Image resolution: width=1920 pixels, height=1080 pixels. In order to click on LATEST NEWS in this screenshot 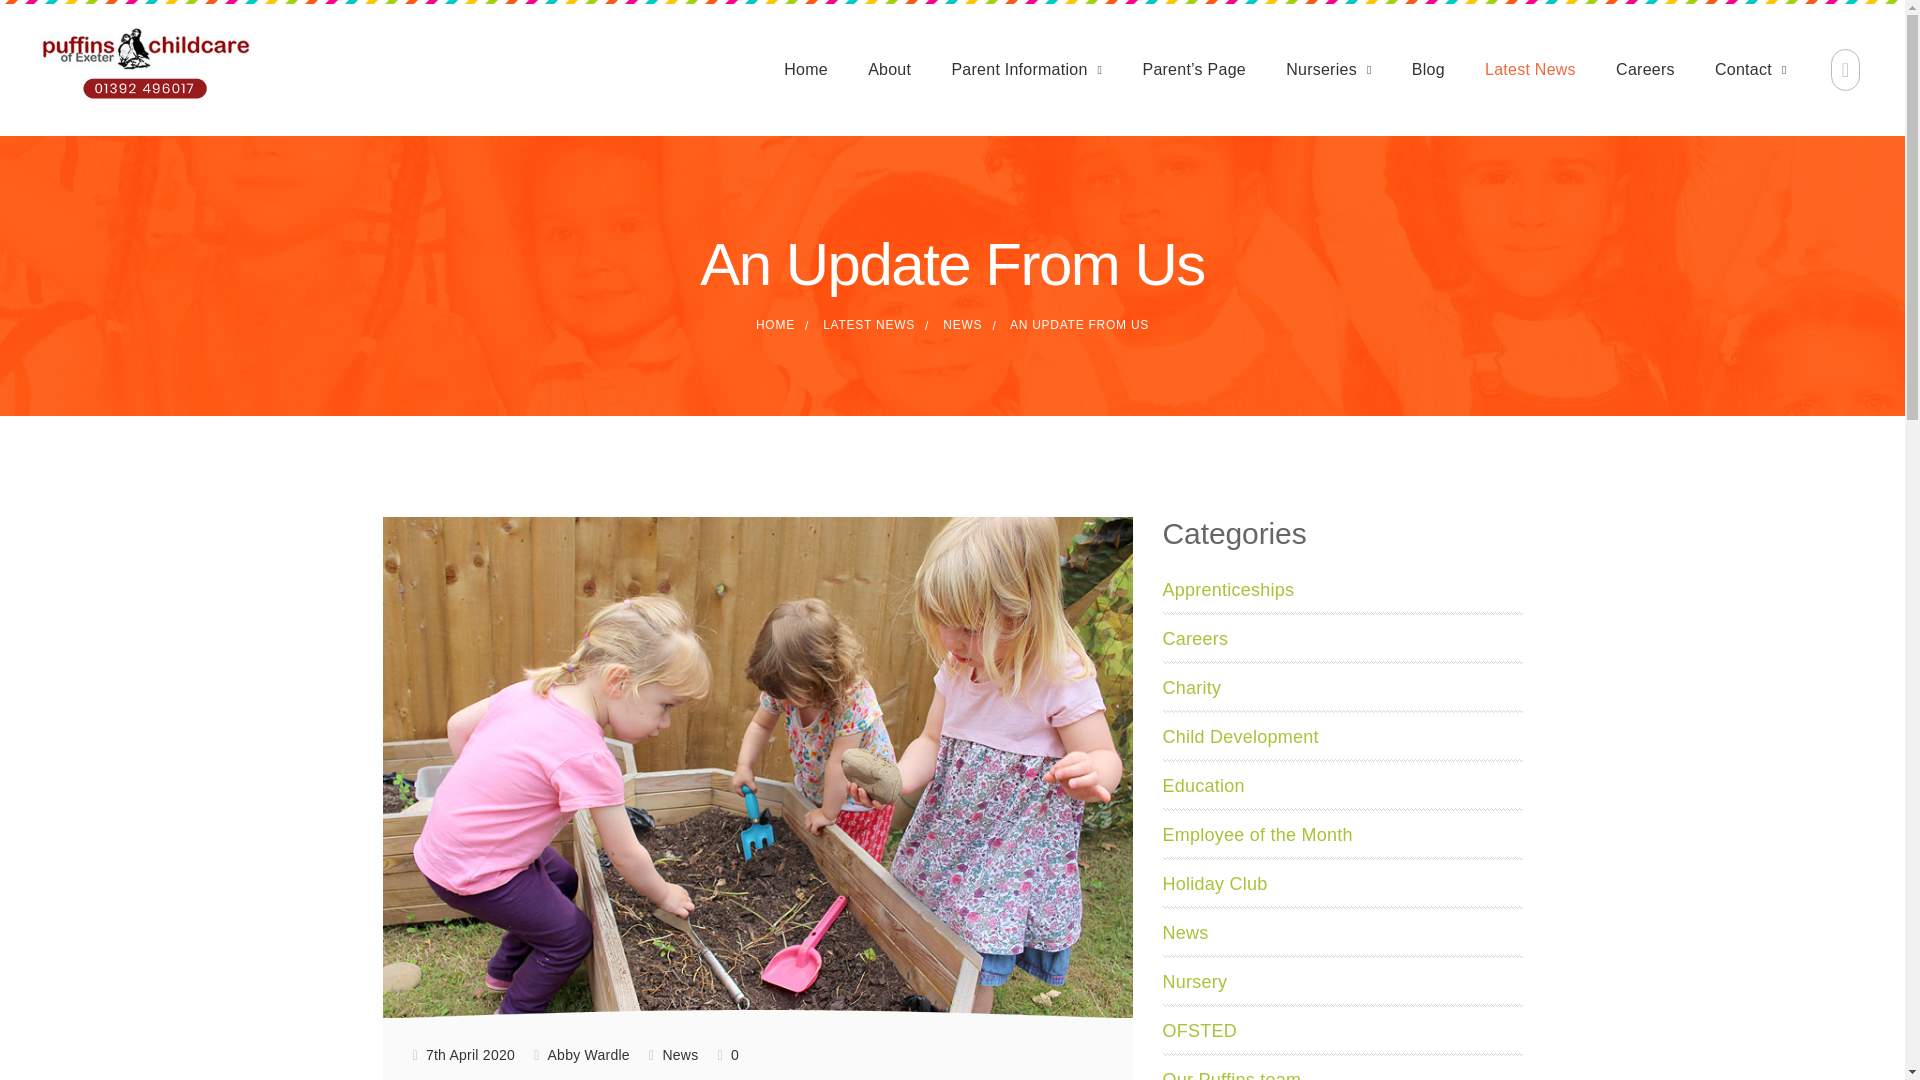, I will do `click(869, 324)`.